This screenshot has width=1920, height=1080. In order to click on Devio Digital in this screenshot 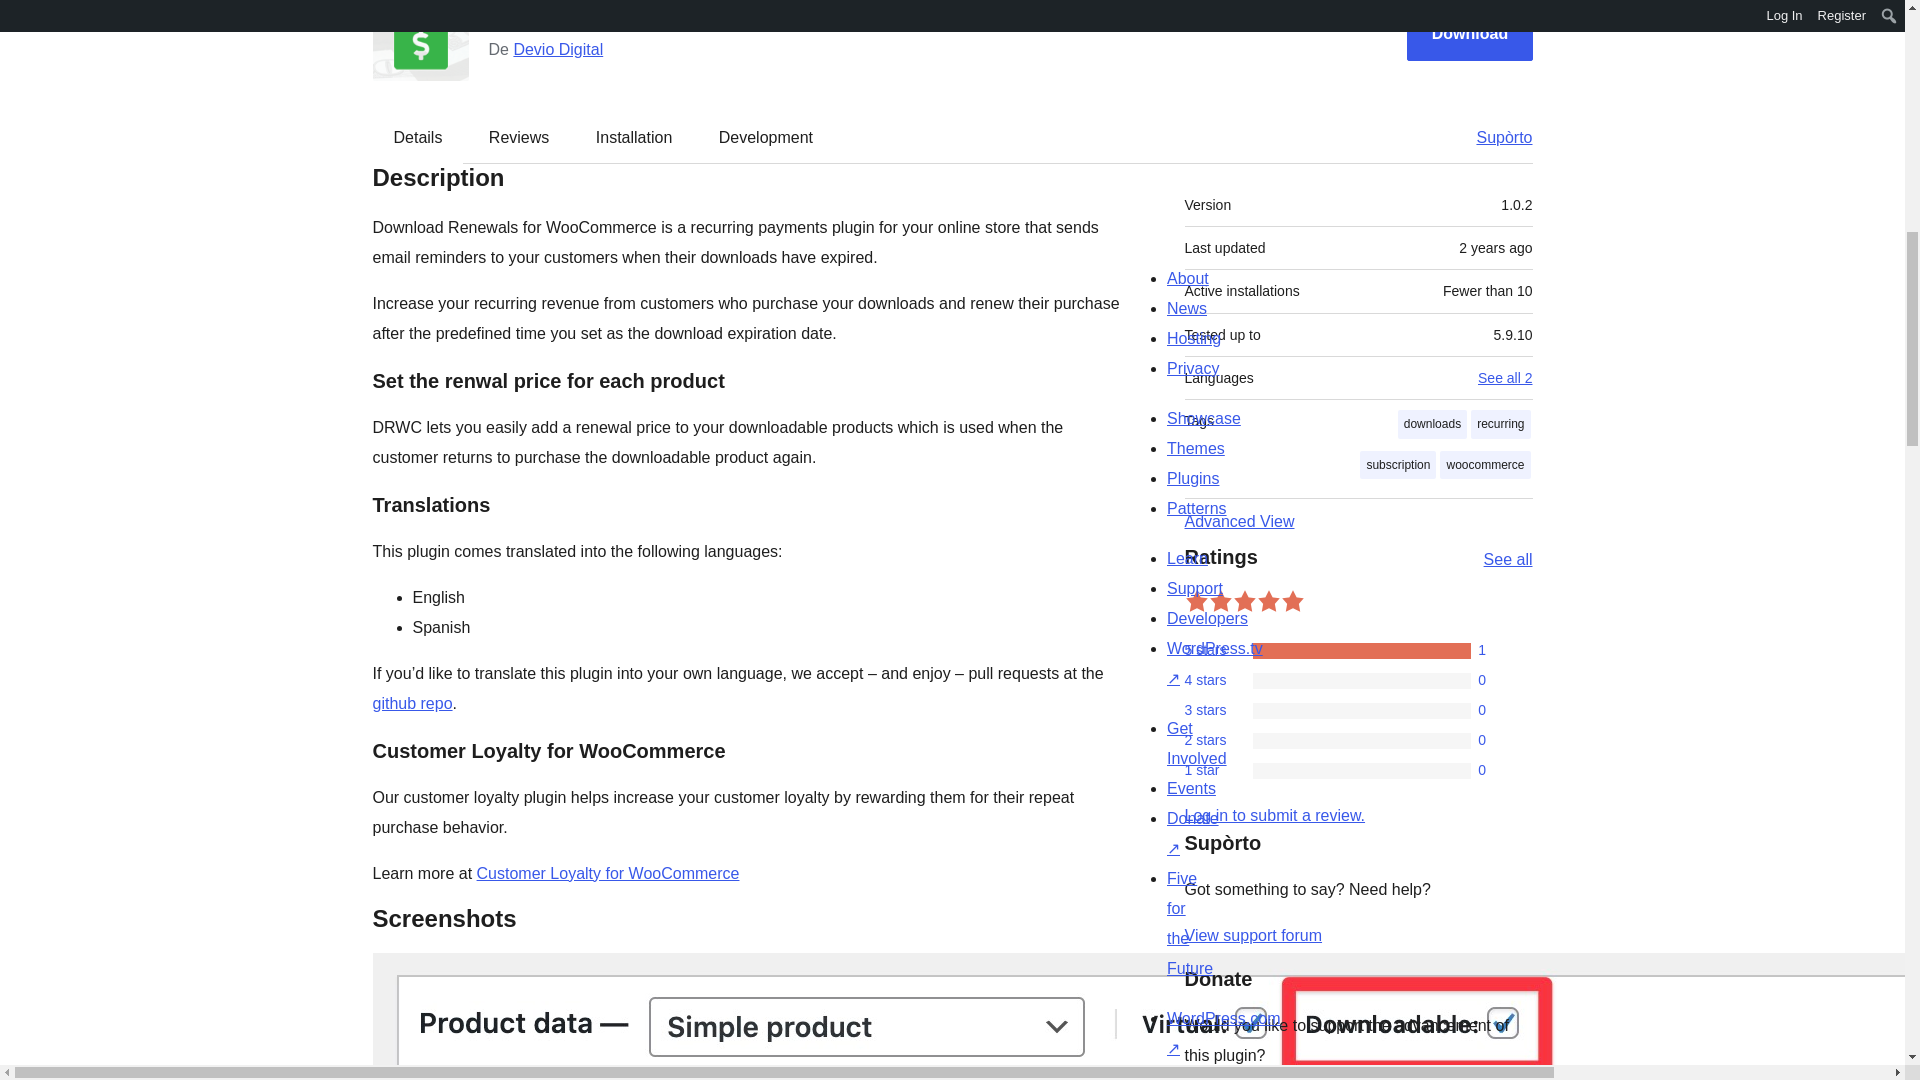, I will do `click(557, 50)`.